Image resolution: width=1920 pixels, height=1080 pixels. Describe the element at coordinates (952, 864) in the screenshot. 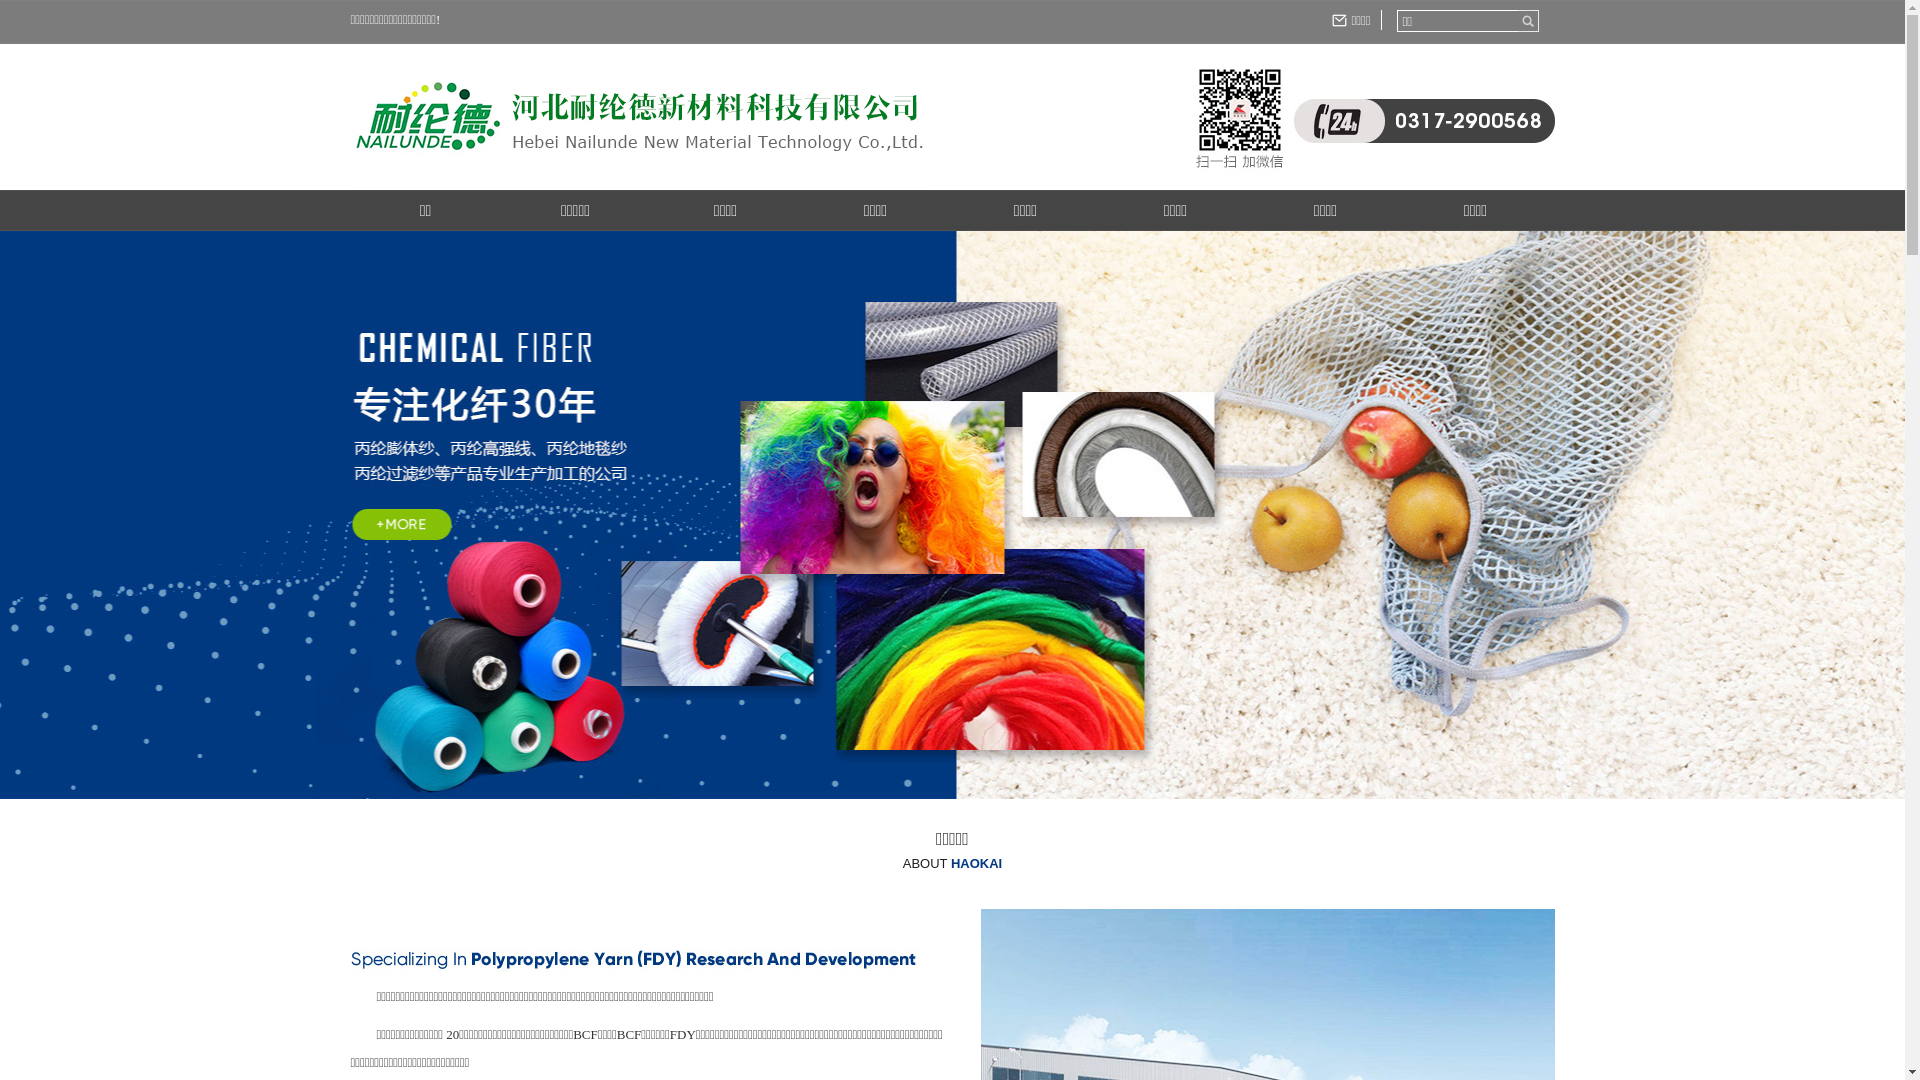

I see `ABOUT HAOKAI` at that location.